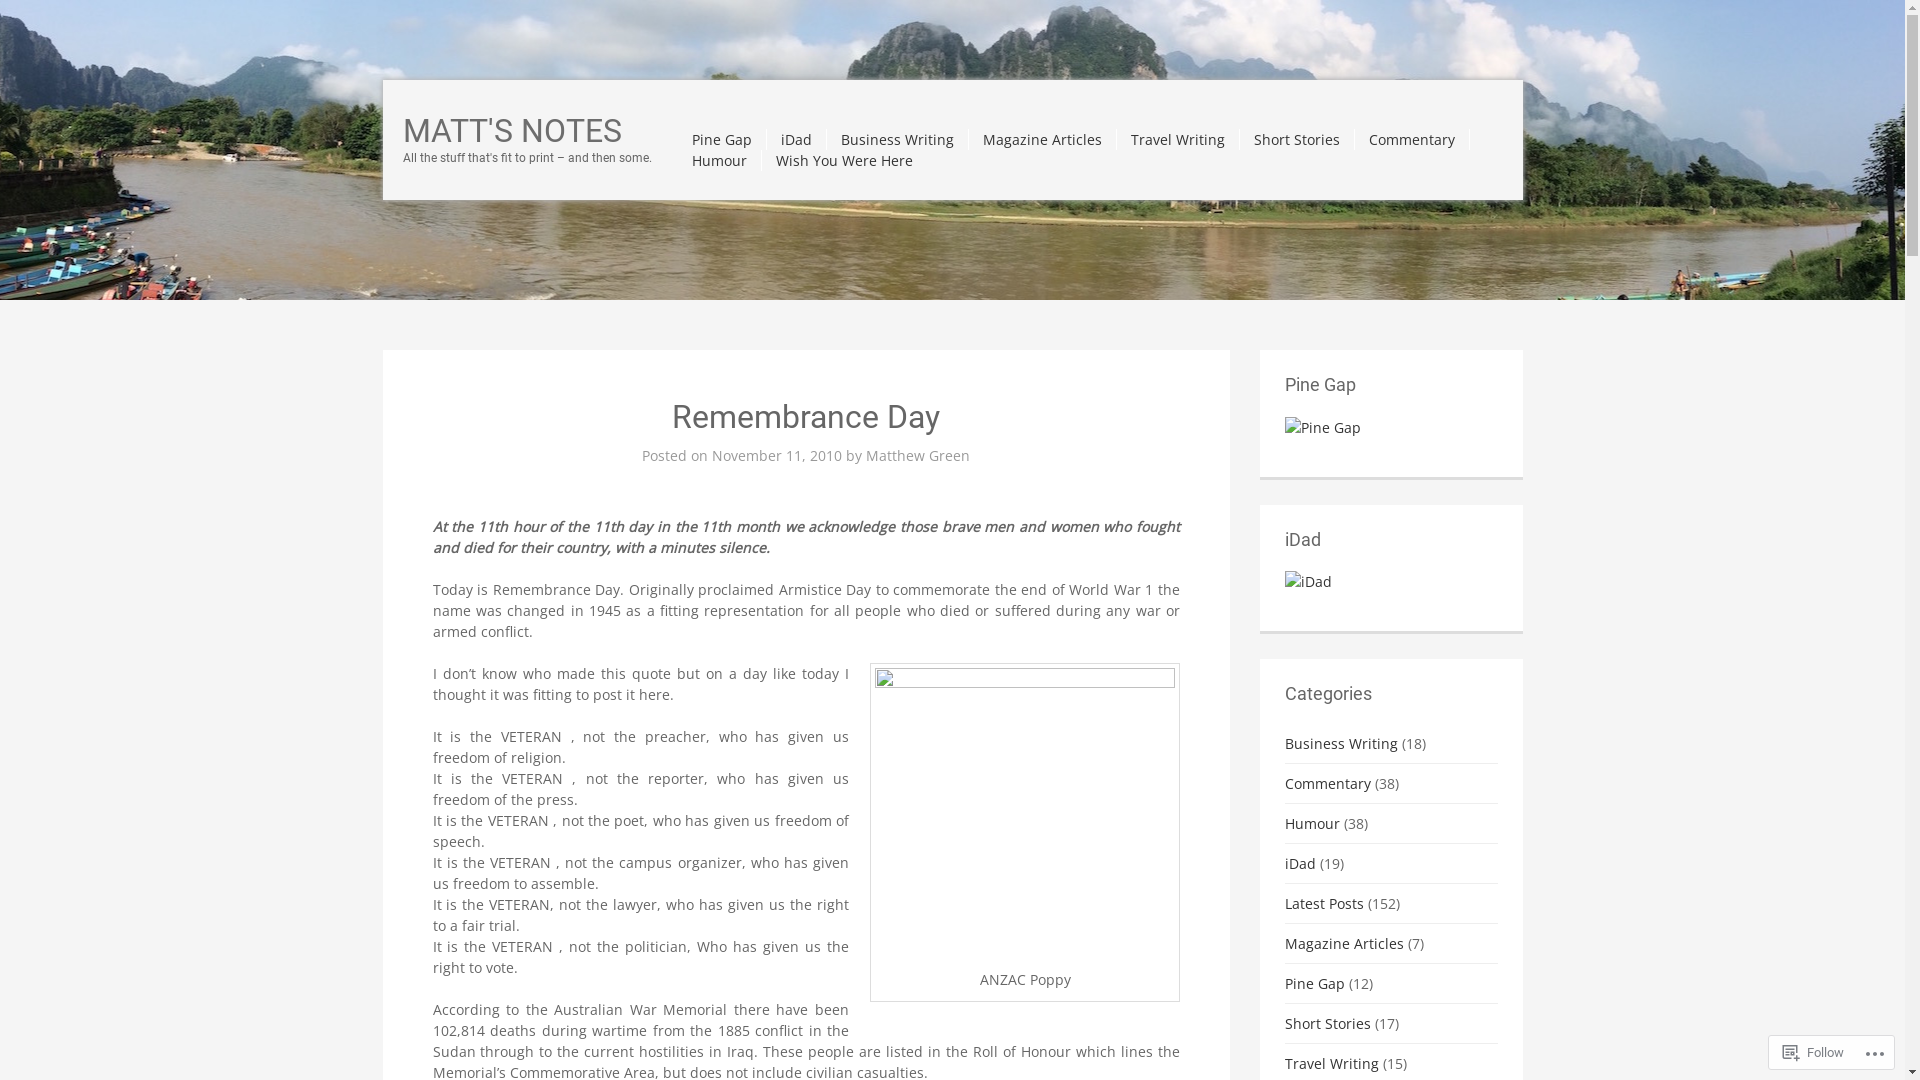  I want to click on iDad, so click(1308, 580).